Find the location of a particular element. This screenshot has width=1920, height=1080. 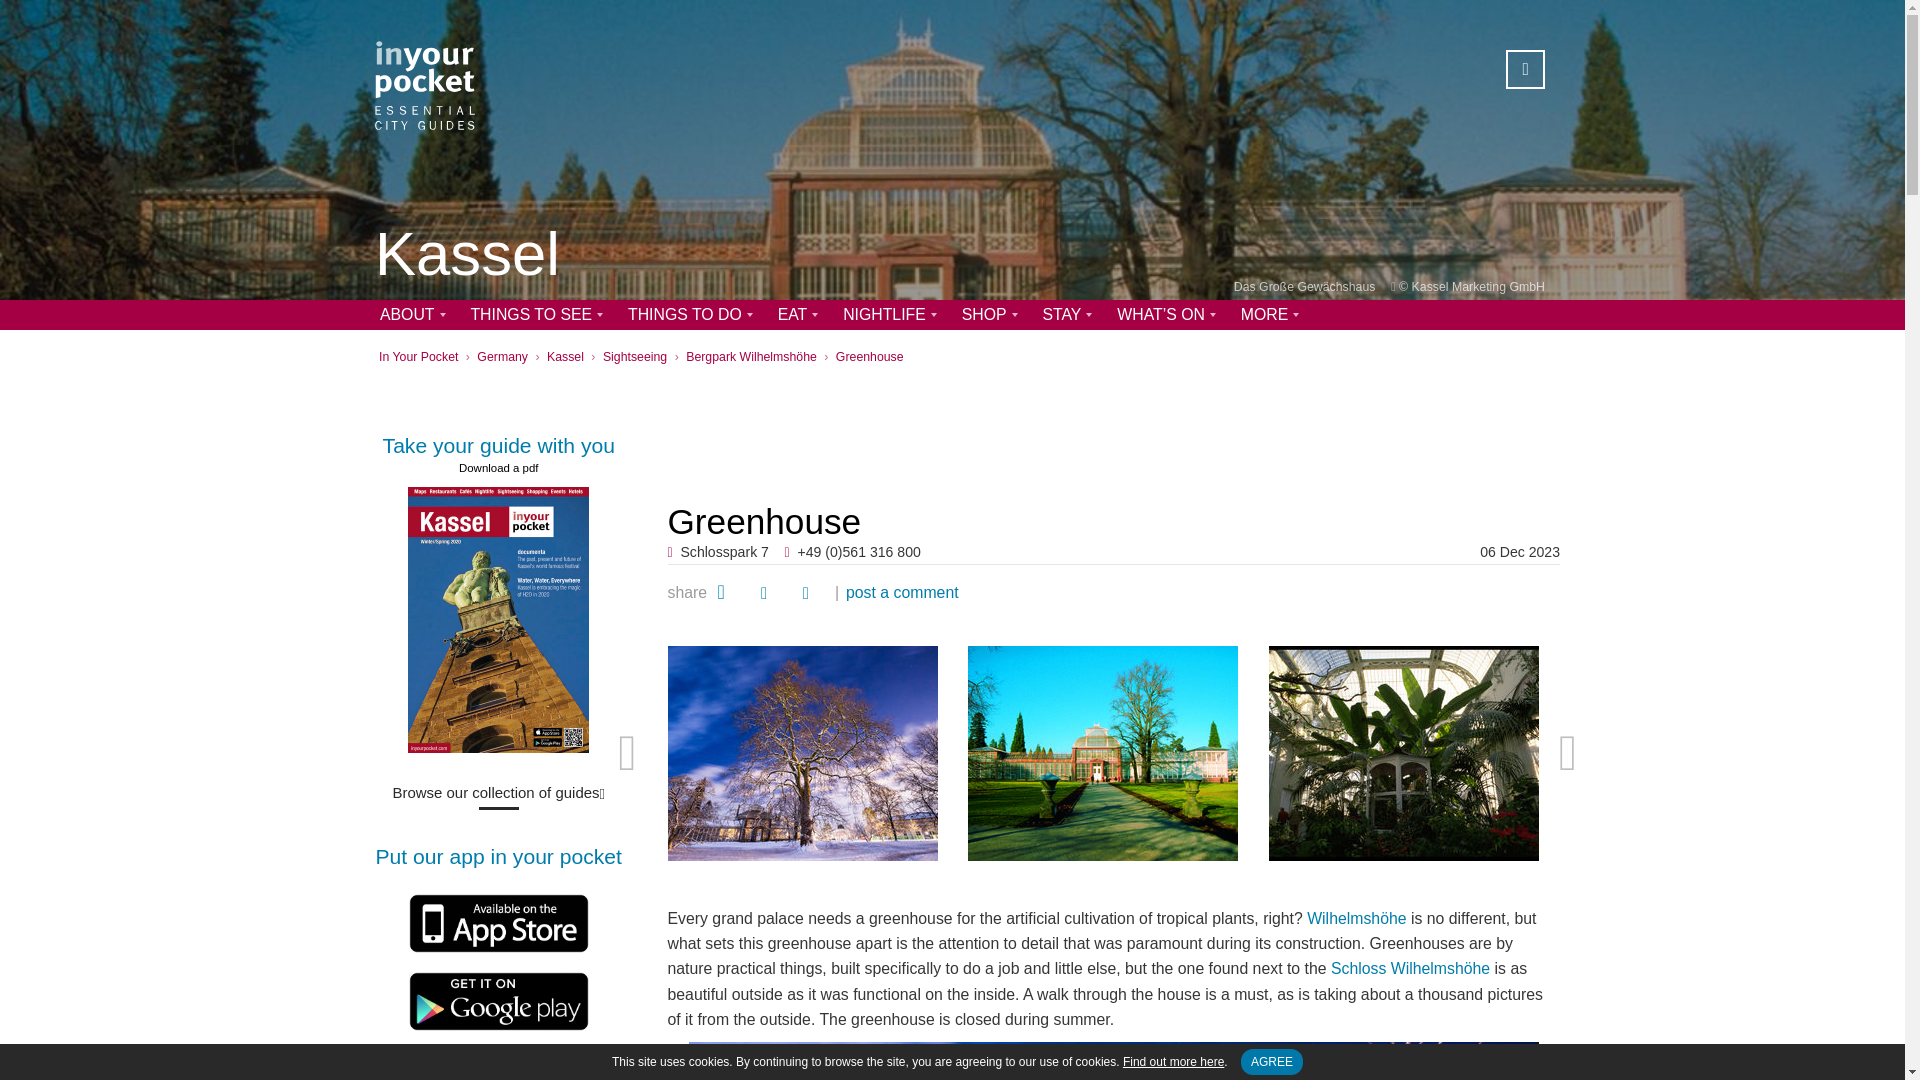

Kassel is located at coordinates (467, 256).